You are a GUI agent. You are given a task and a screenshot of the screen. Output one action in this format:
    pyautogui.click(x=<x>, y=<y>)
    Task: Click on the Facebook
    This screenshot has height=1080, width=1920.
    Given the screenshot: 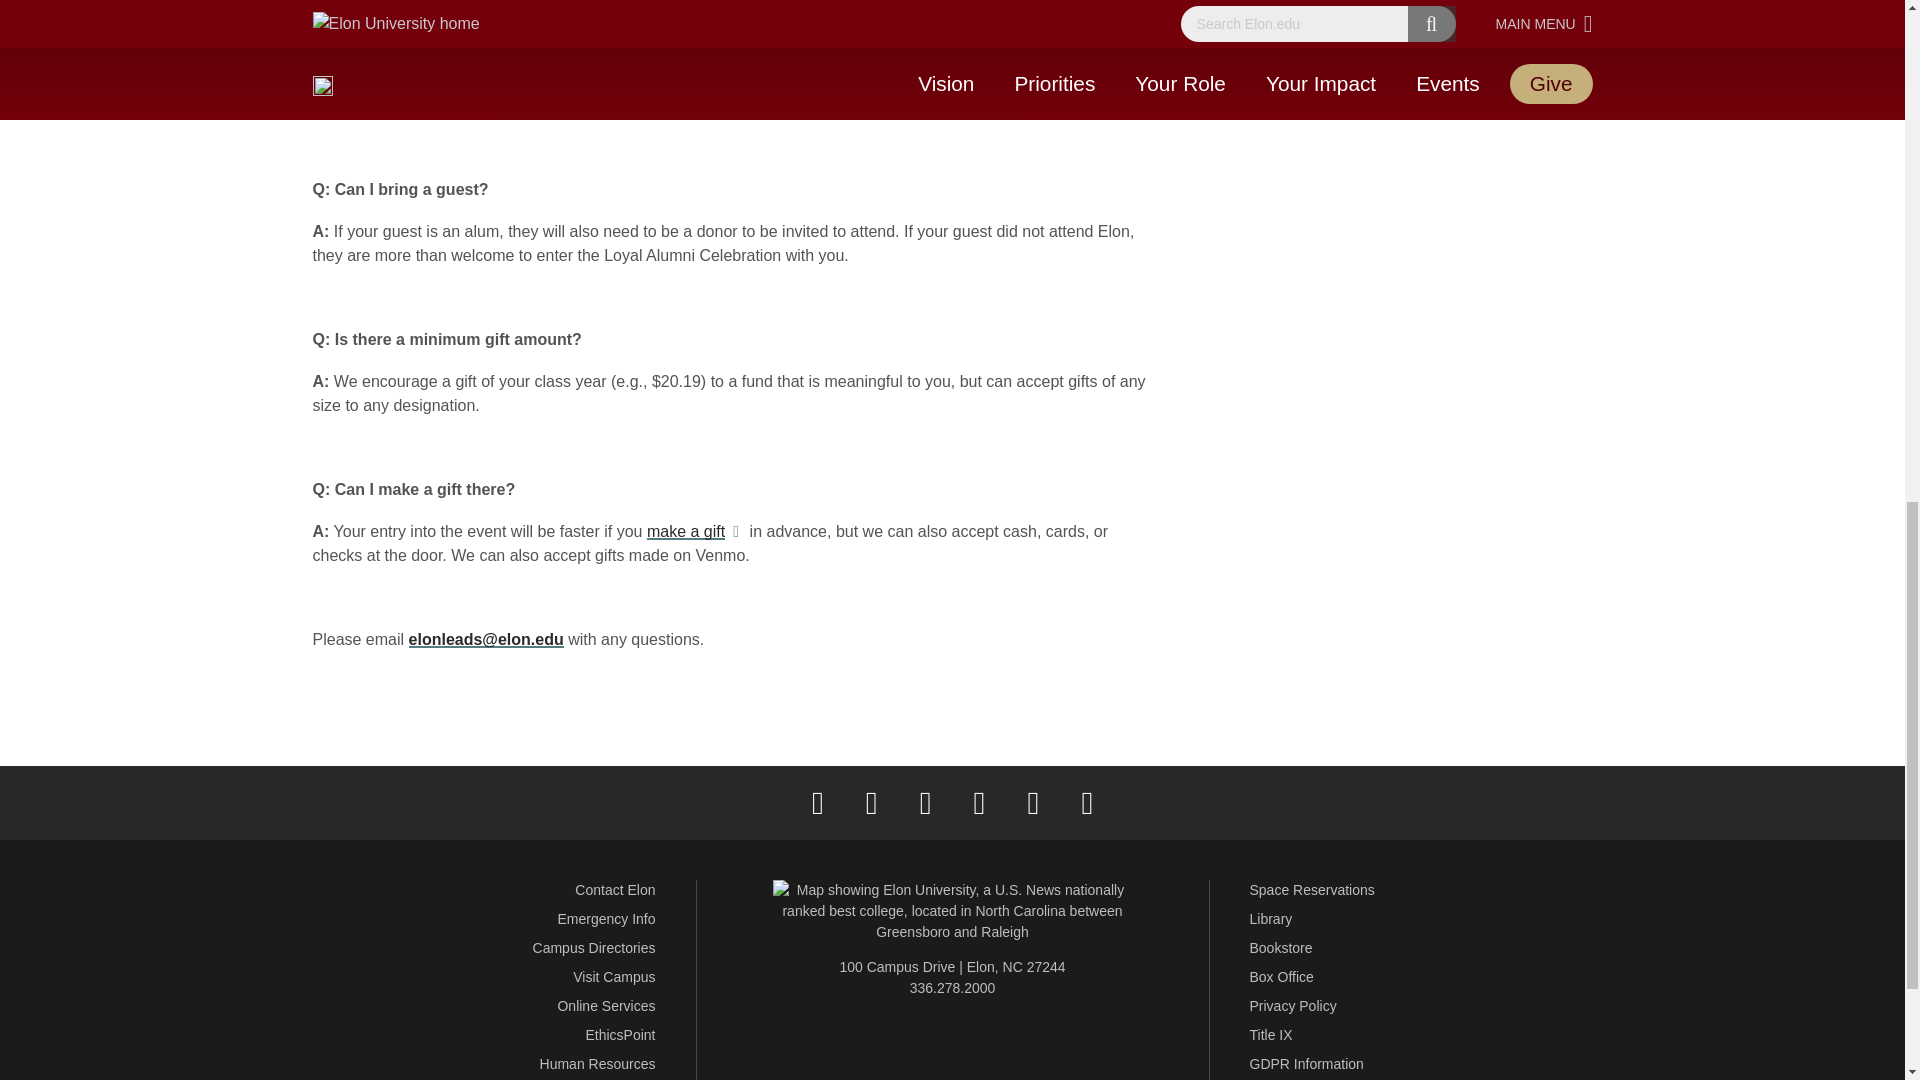 What is the action you would take?
    pyautogui.click(x=817, y=802)
    